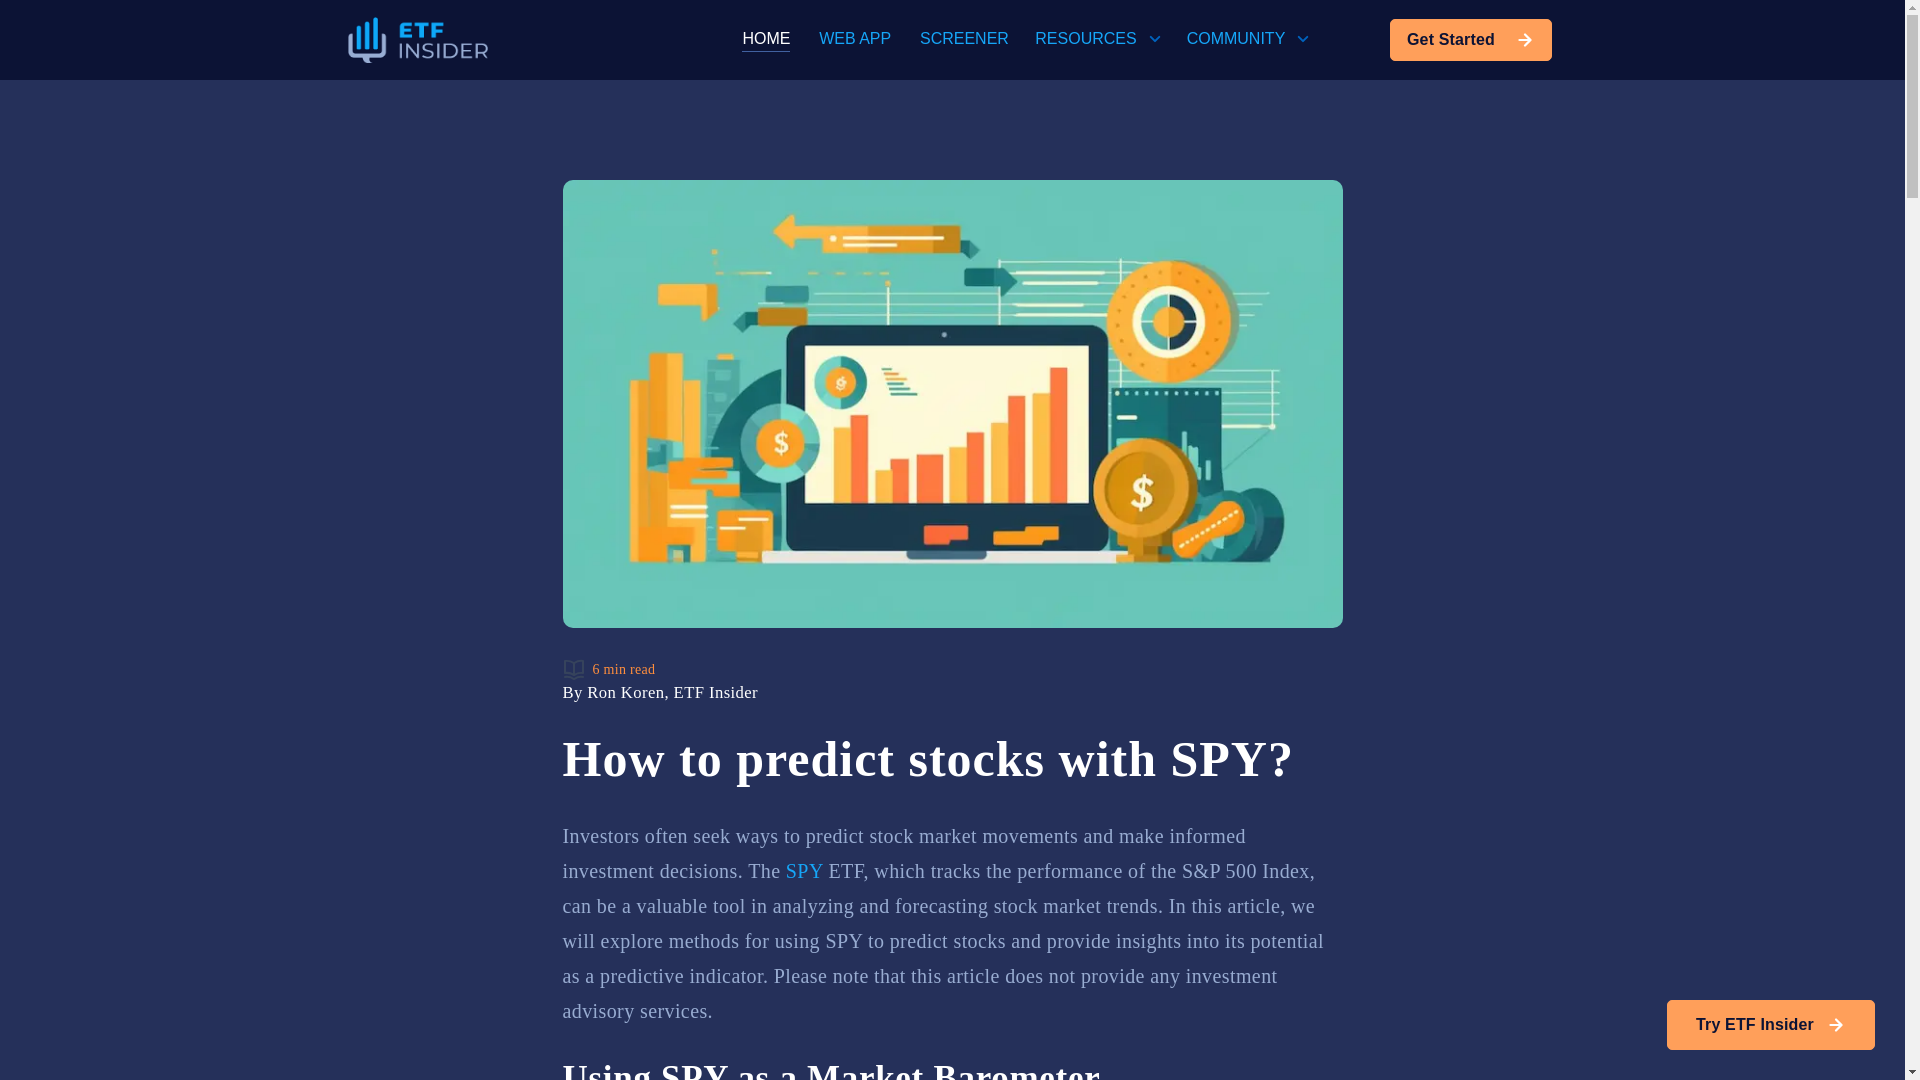 This screenshot has width=1920, height=1080. Describe the element at coordinates (1770, 1024) in the screenshot. I see `Try ETF Insider` at that location.